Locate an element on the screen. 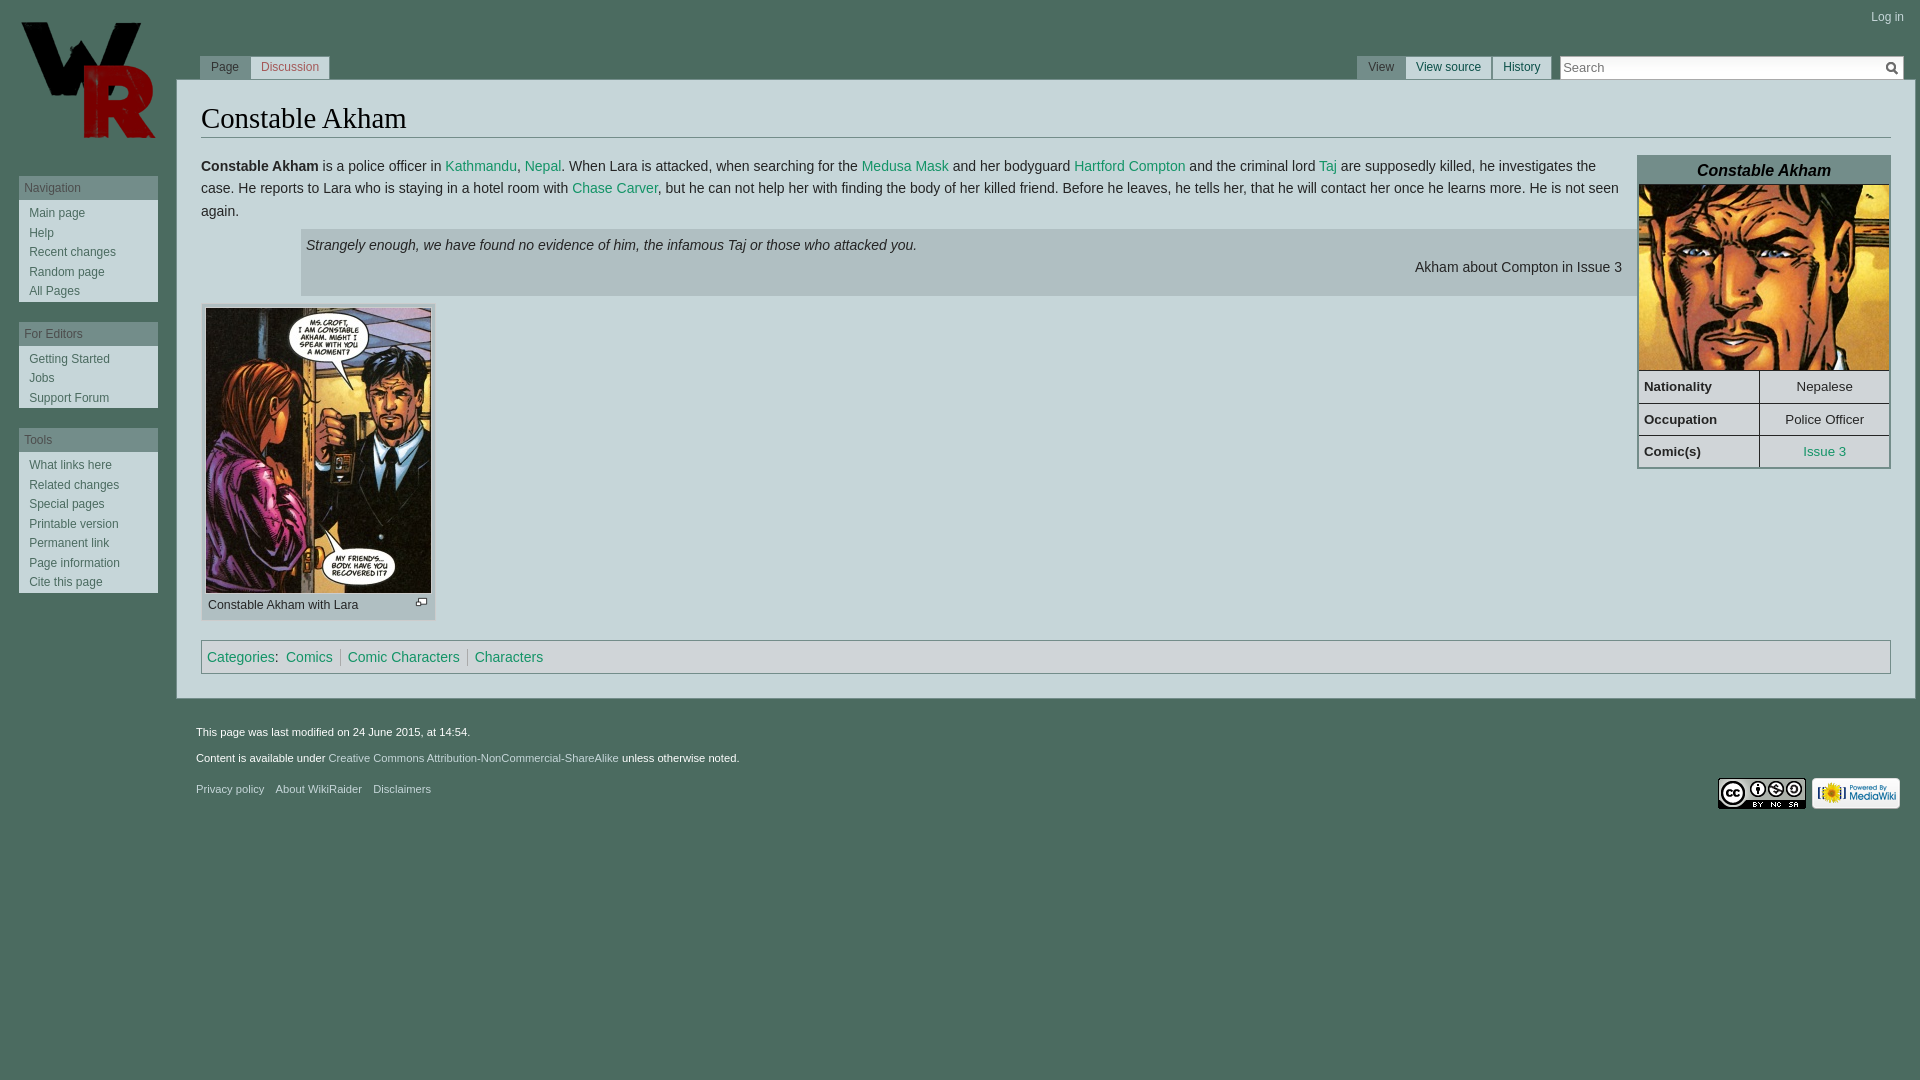 The width and height of the screenshot is (1920, 1080). Related changes is located at coordinates (74, 485).